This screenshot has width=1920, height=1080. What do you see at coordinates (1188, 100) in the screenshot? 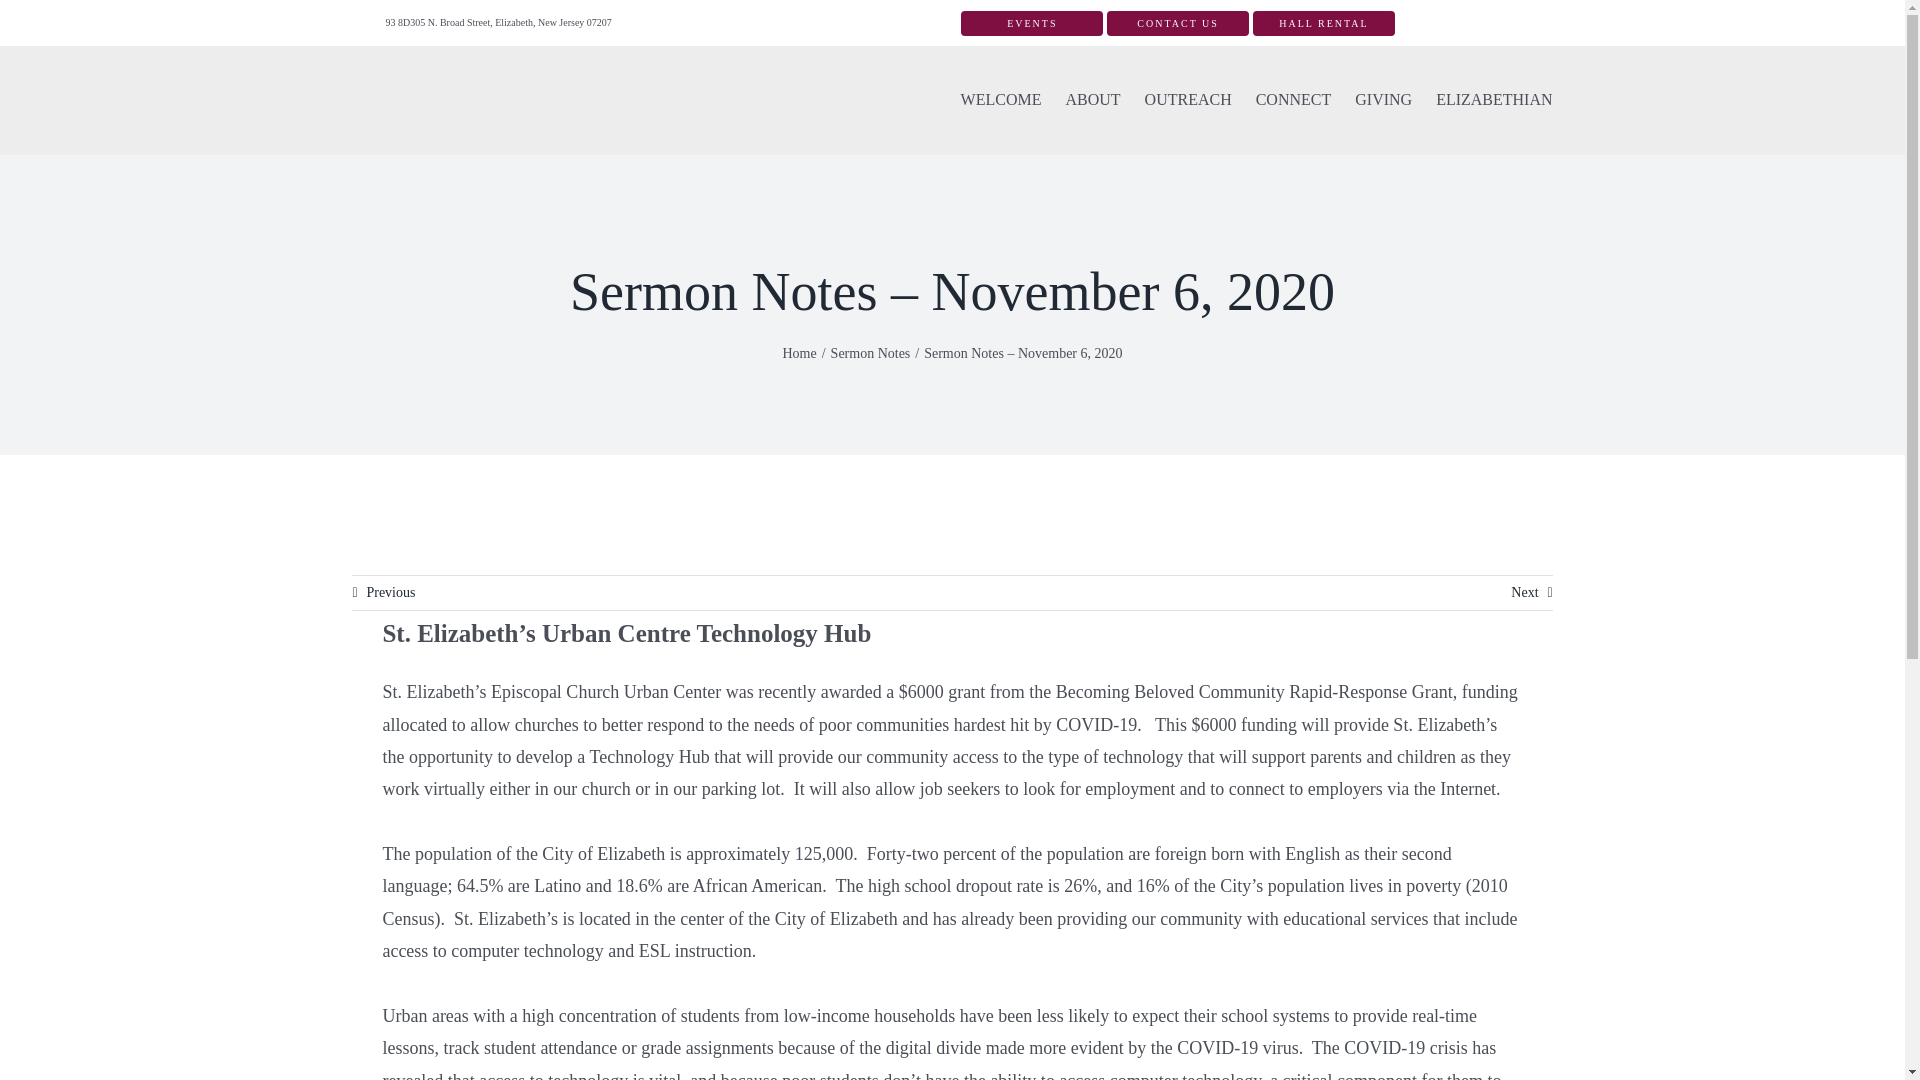
I see `OUTREACH` at bounding box center [1188, 100].